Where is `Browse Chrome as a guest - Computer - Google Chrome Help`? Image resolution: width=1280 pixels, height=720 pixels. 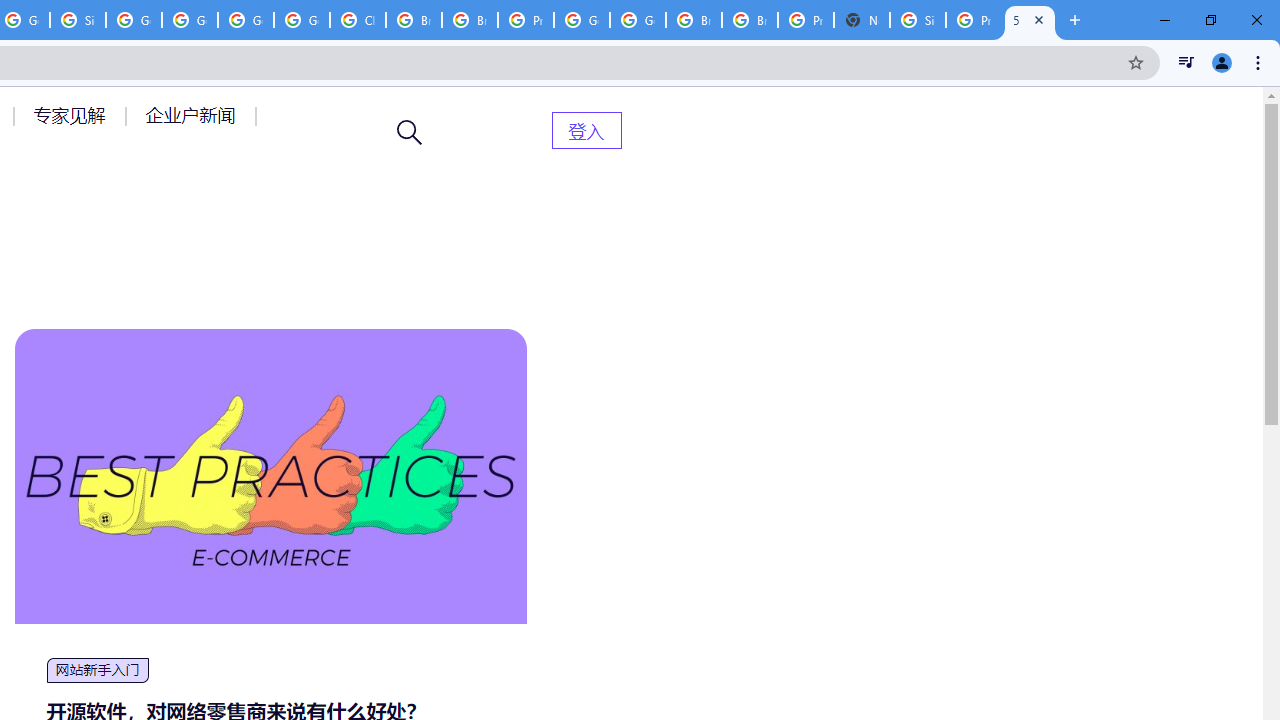
Browse Chrome as a guest - Computer - Google Chrome Help is located at coordinates (750, 20).